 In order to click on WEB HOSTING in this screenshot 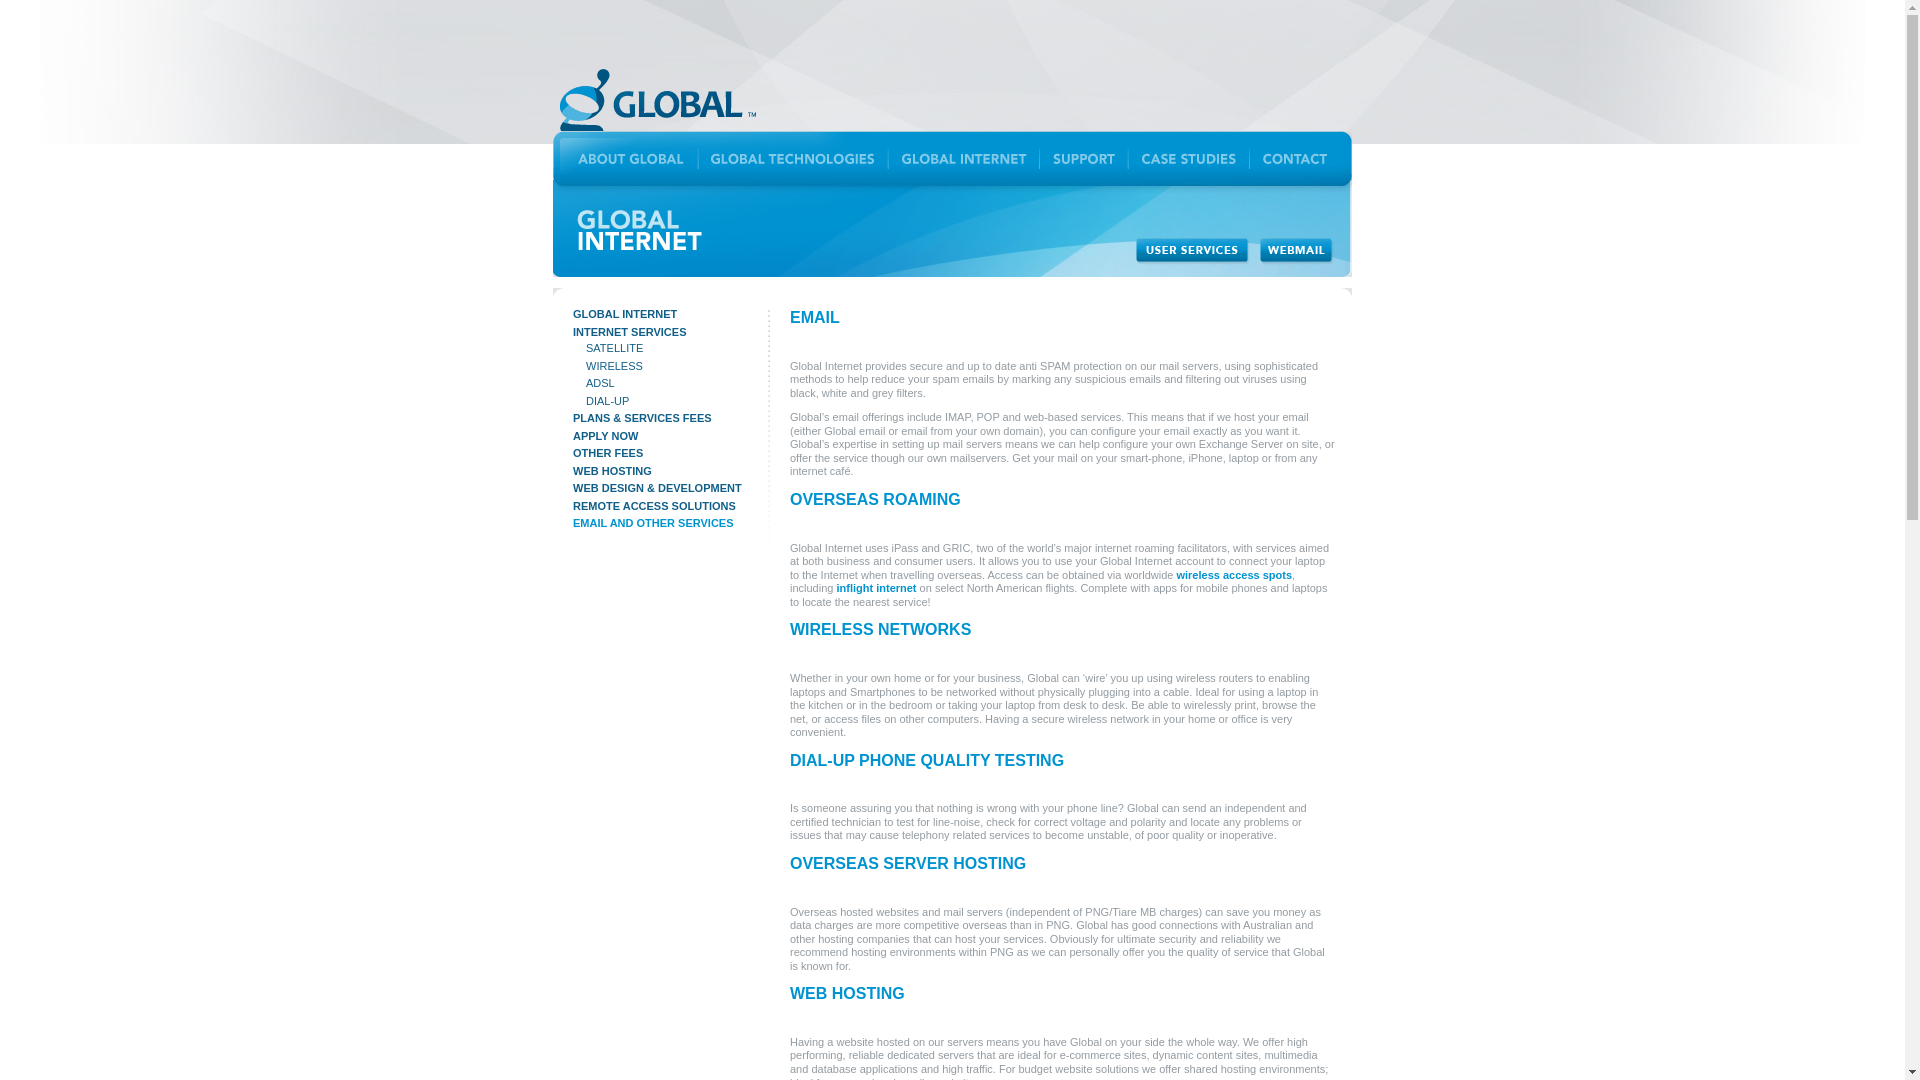, I will do `click(612, 471)`.